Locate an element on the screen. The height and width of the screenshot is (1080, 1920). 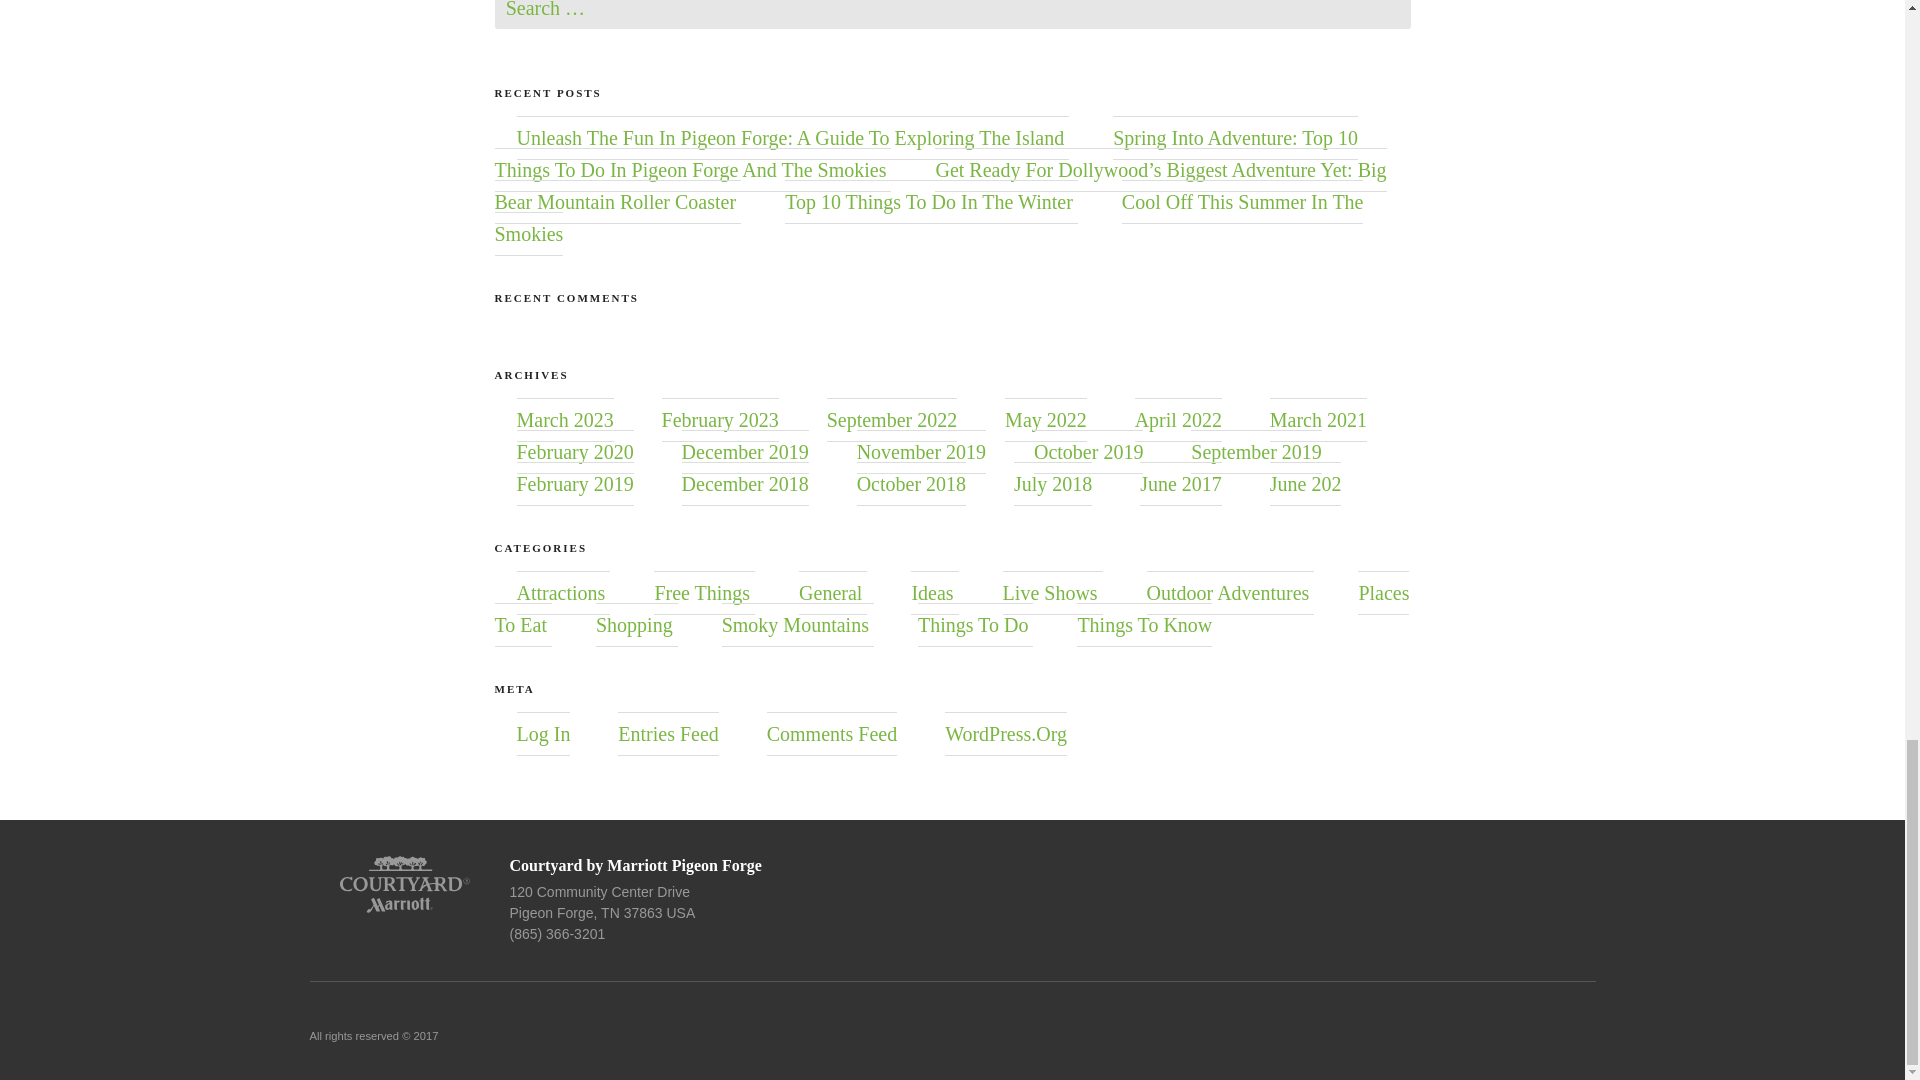
Places To Eat is located at coordinates (951, 609).